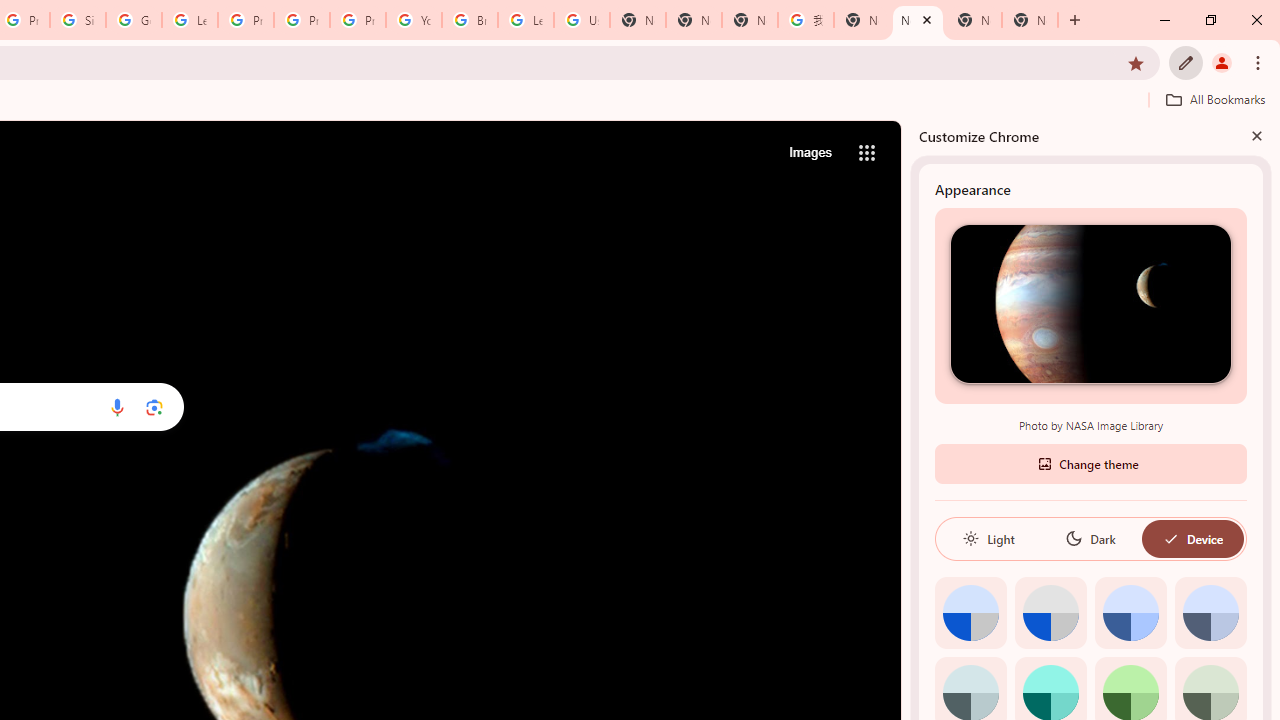 This screenshot has height=720, width=1280. I want to click on New Tab, so click(1030, 20).